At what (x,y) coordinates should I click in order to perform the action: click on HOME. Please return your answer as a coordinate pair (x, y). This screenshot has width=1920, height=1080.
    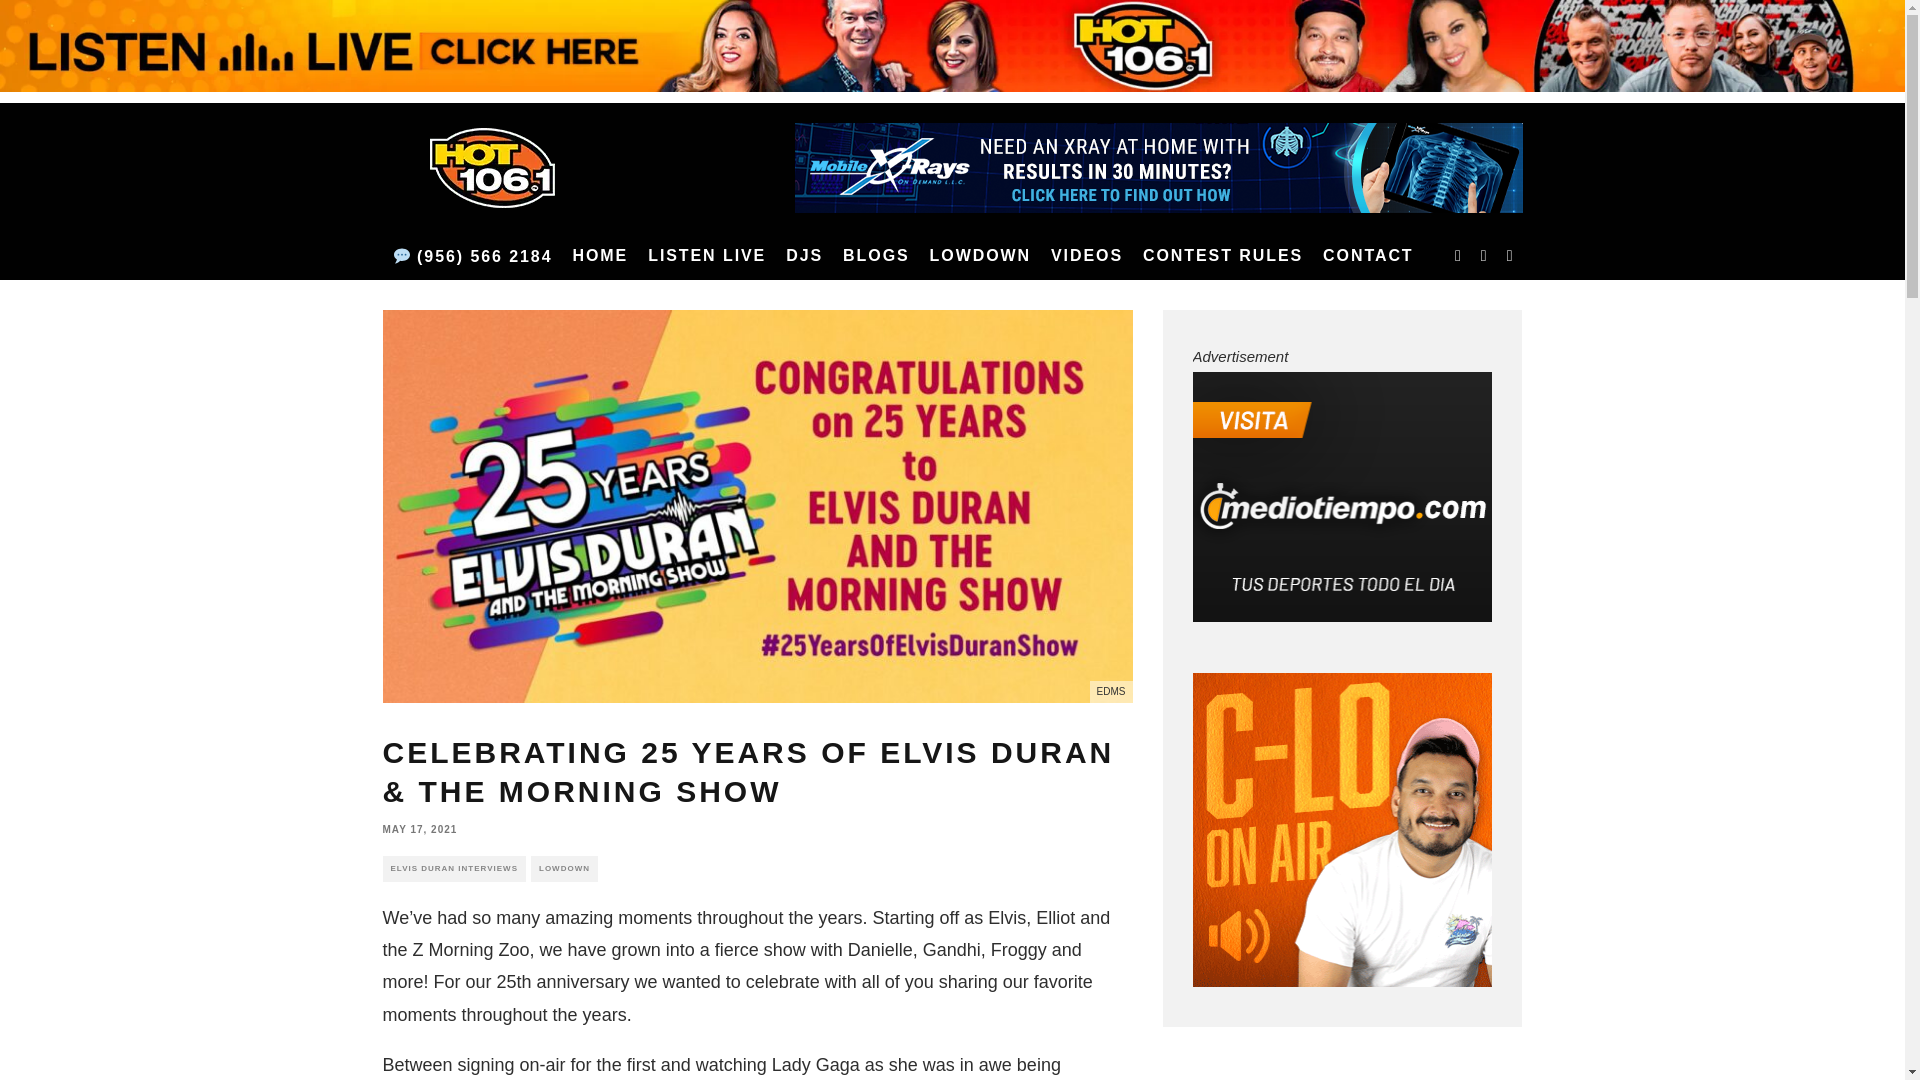
    Looking at the image, I should click on (600, 256).